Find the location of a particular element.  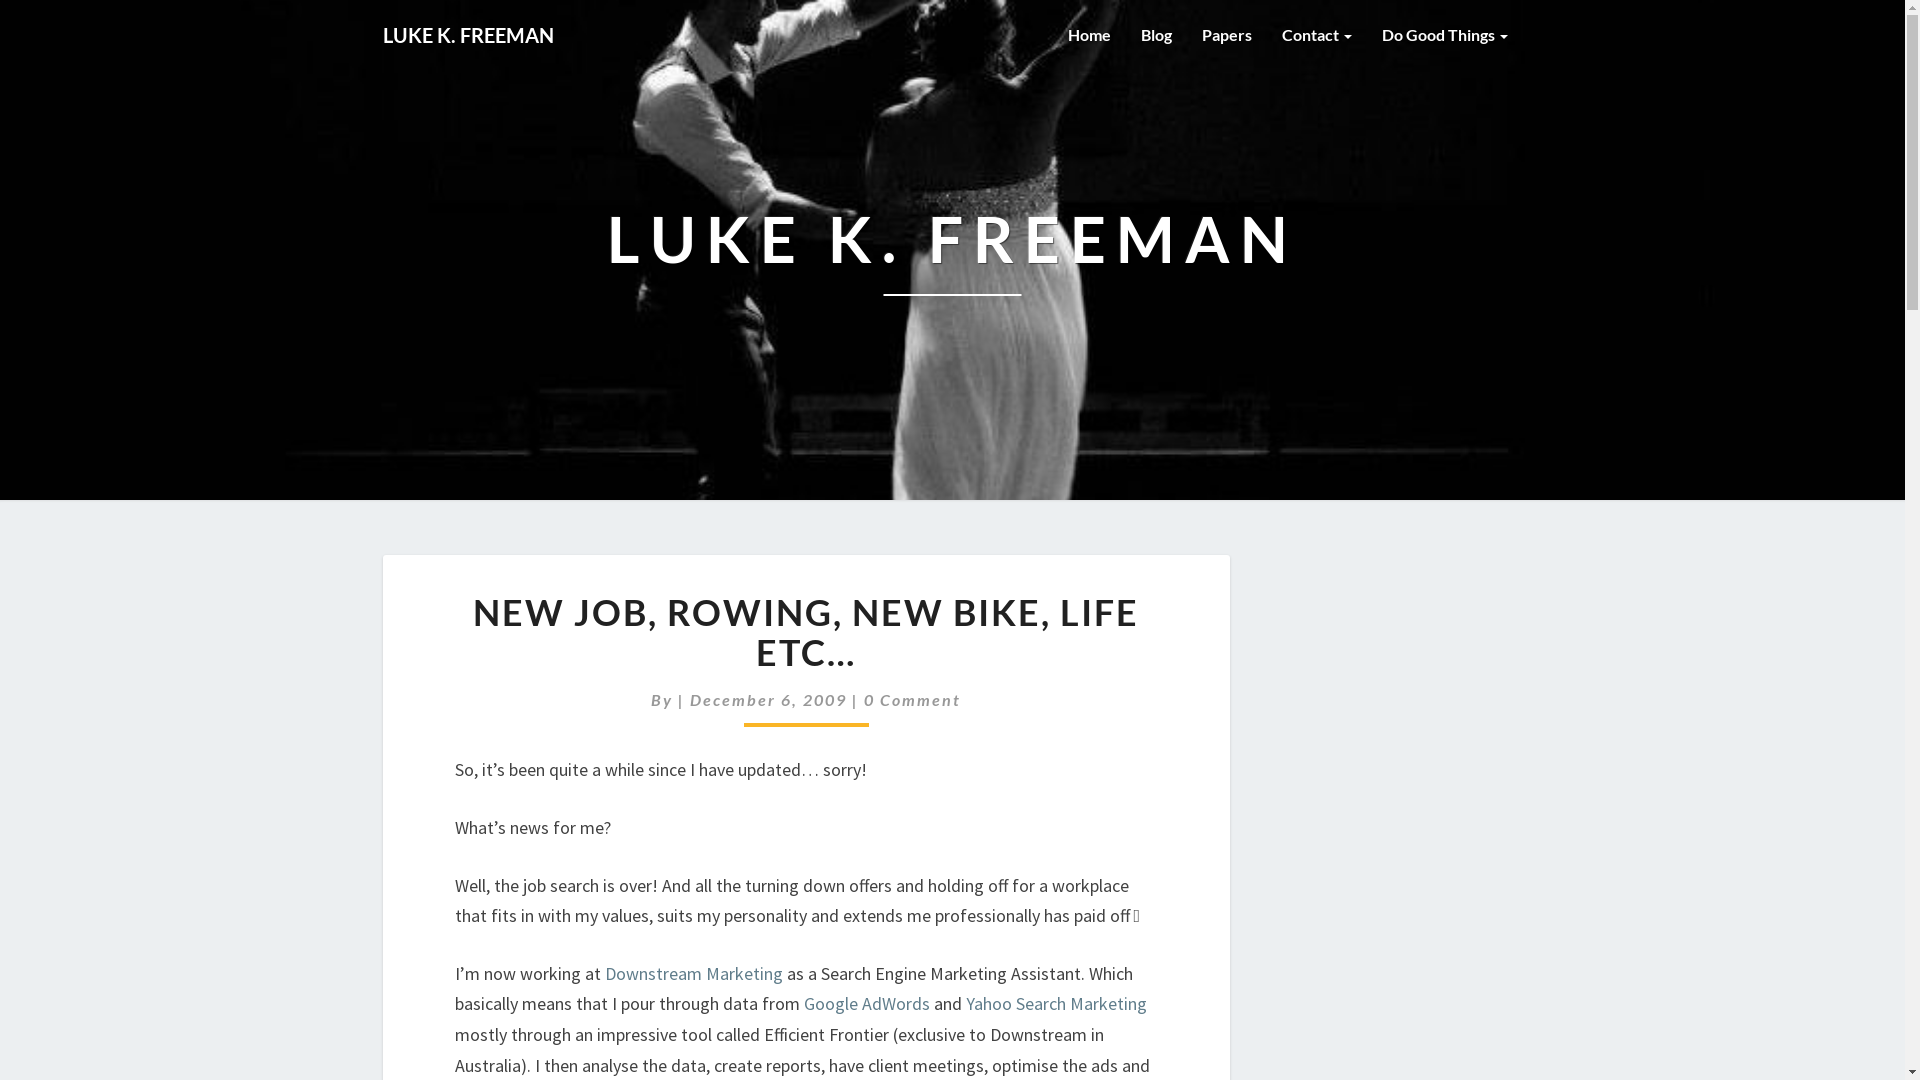

0 Comment is located at coordinates (912, 700).